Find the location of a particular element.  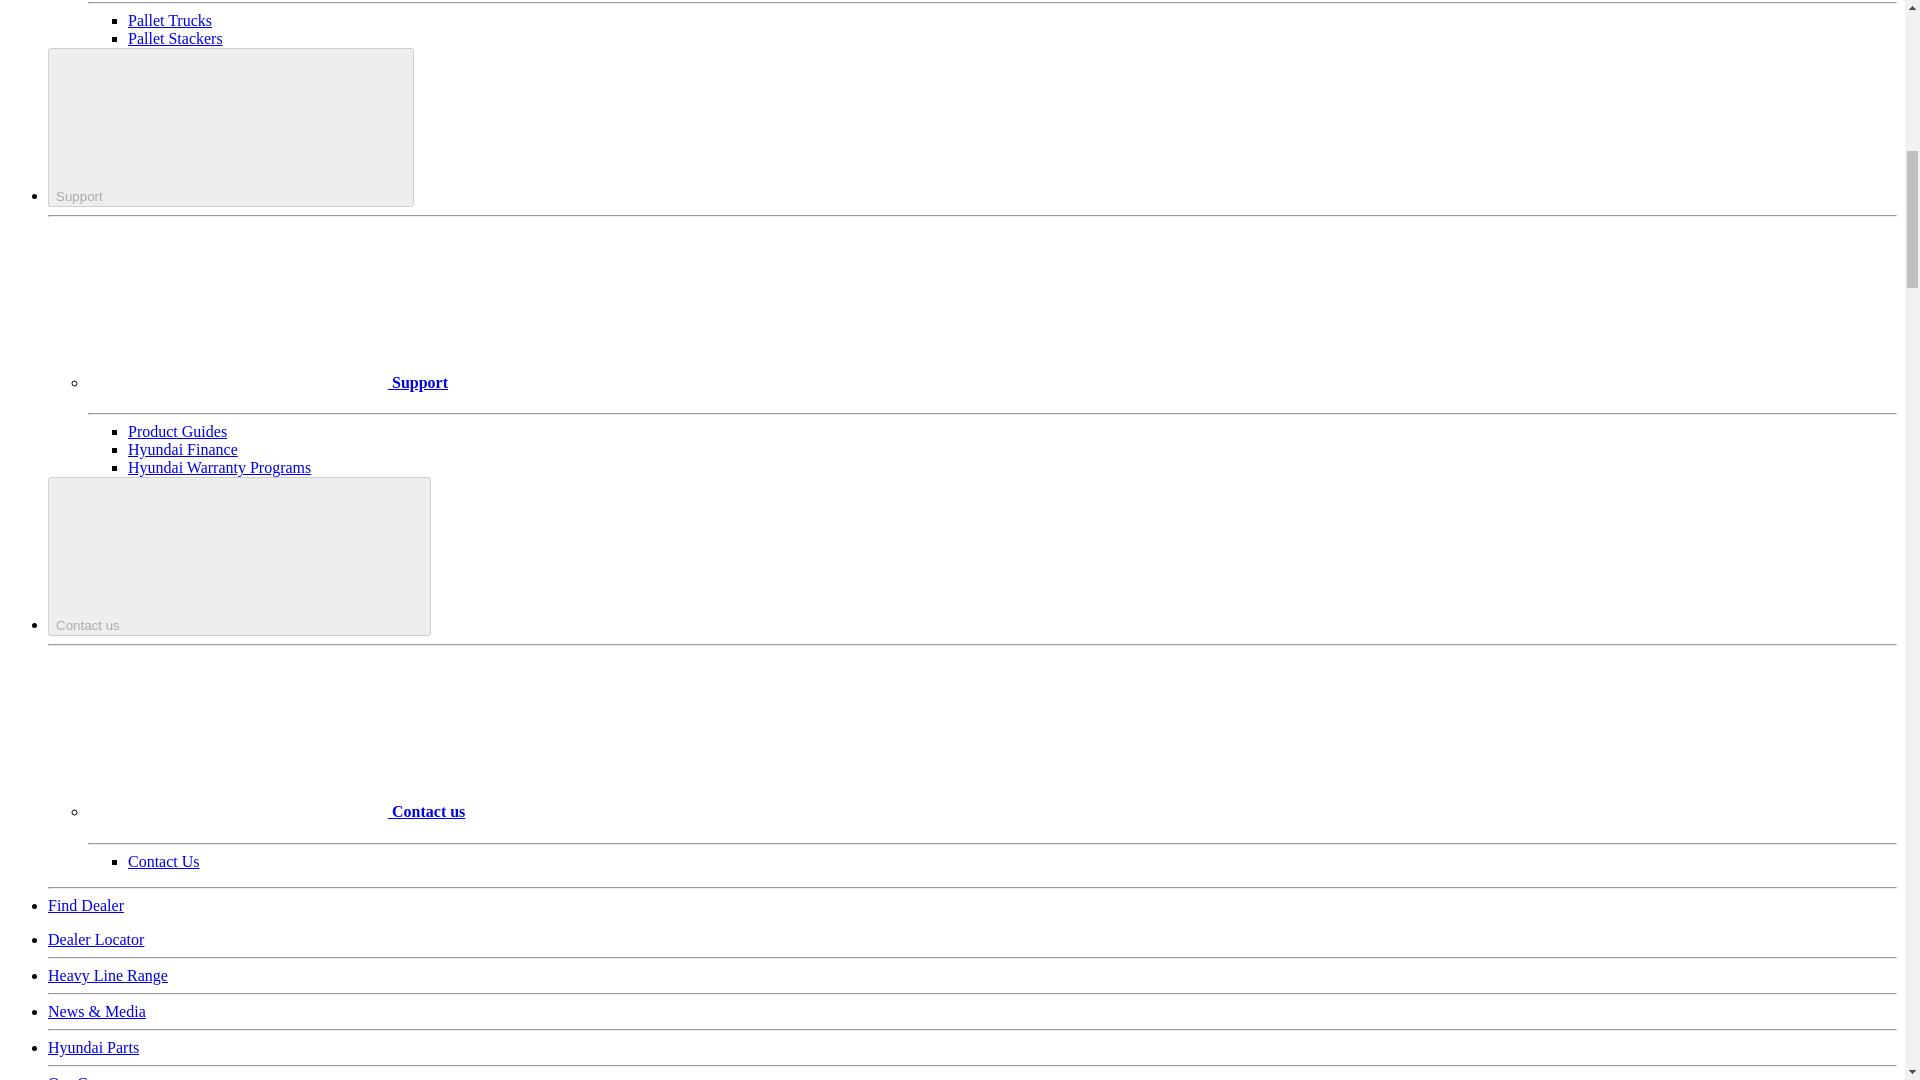

icon: arrow-right is located at coordinates (238, 742).